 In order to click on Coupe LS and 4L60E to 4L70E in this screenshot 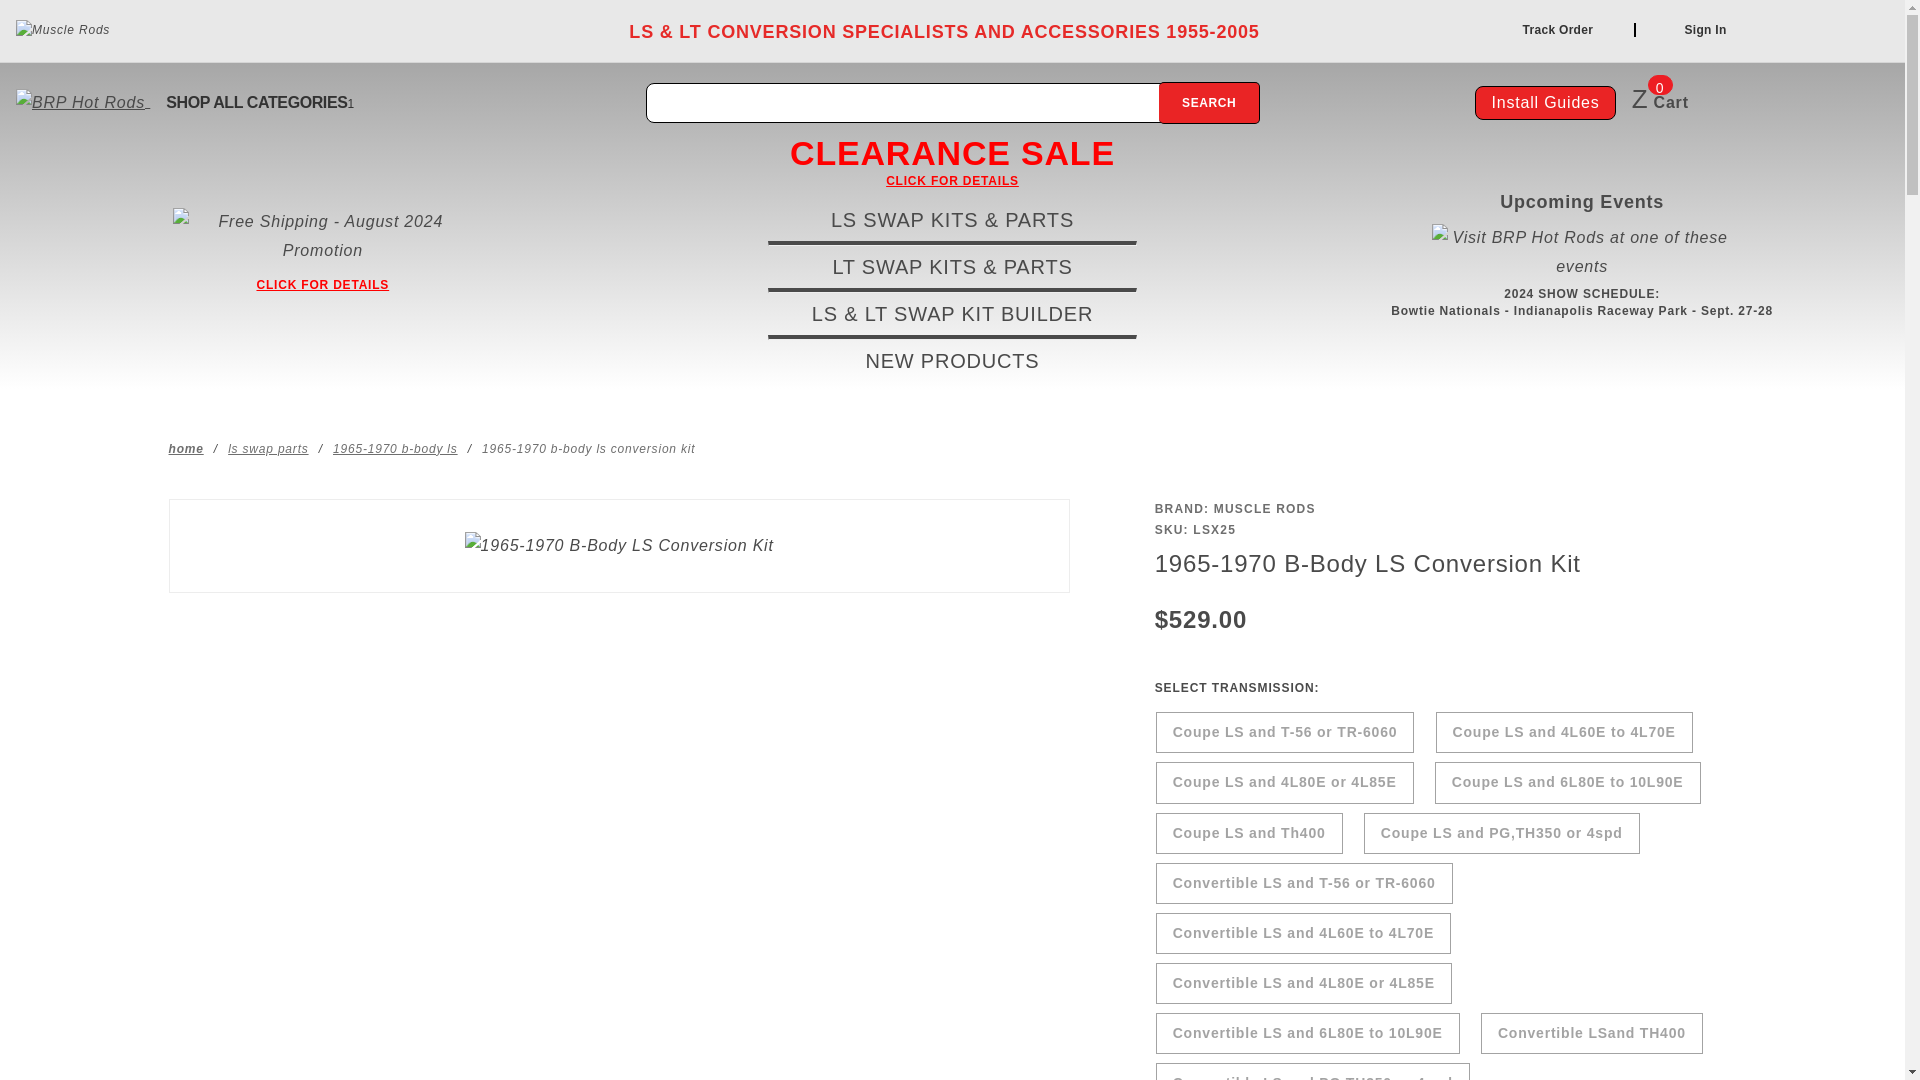, I will do `click(1564, 732)`.